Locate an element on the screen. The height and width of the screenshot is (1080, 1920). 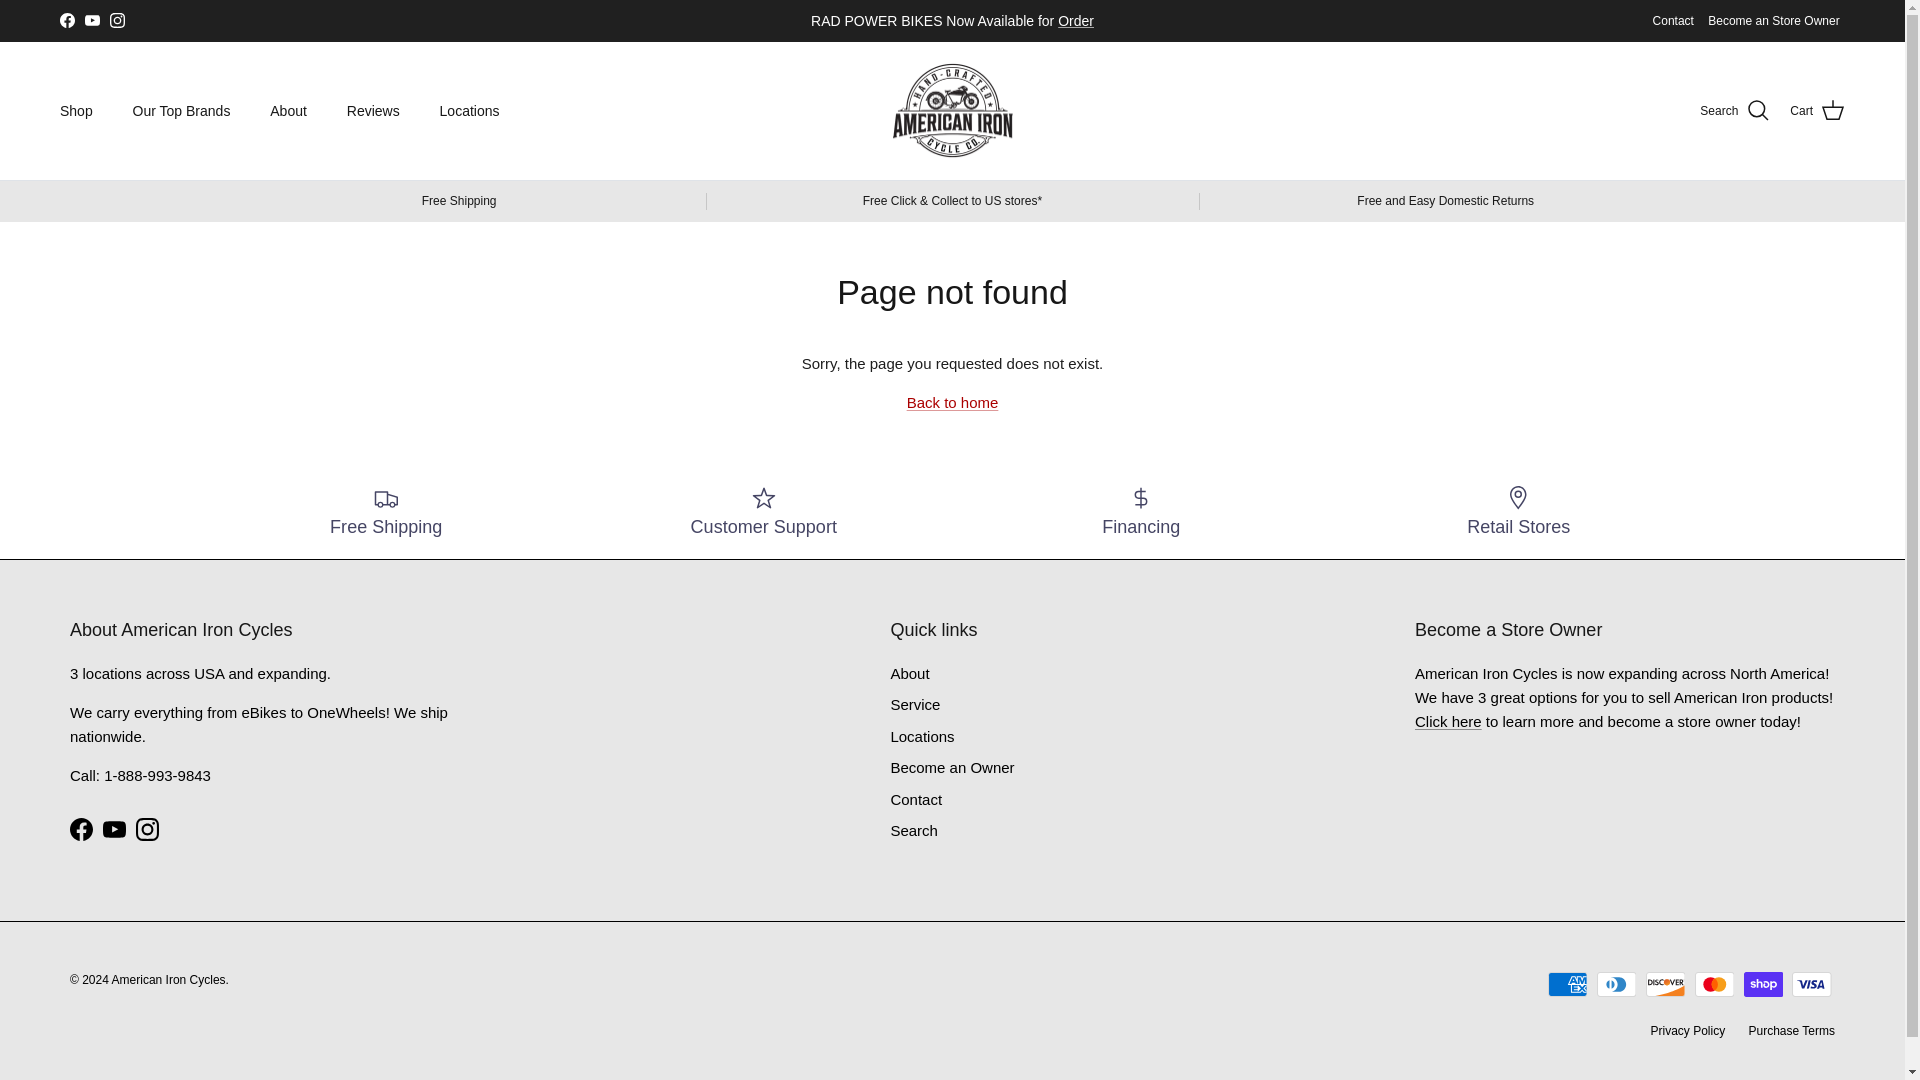
Locations is located at coordinates (470, 110).